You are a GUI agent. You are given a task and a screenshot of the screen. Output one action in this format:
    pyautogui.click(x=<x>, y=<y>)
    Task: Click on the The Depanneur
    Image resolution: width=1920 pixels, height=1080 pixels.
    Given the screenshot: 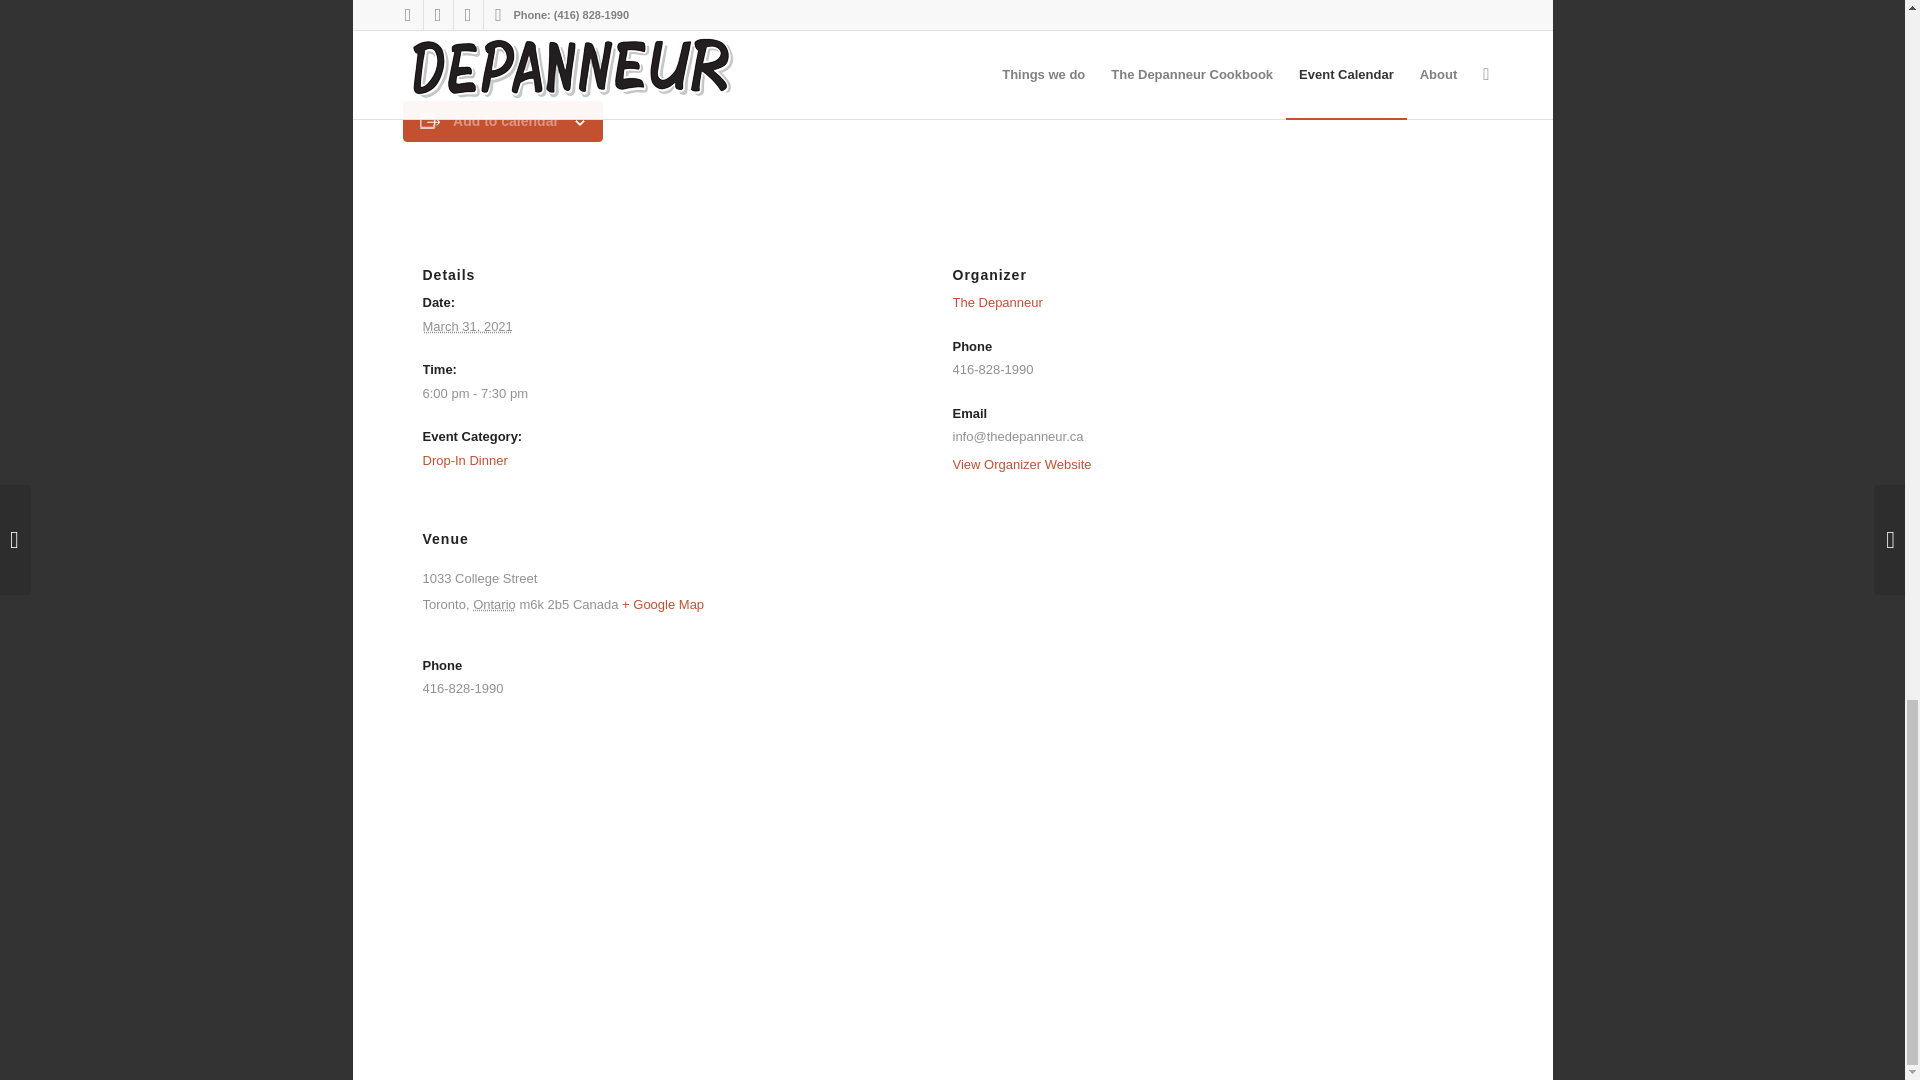 What is the action you would take?
    pyautogui.click(x=997, y=302)
    